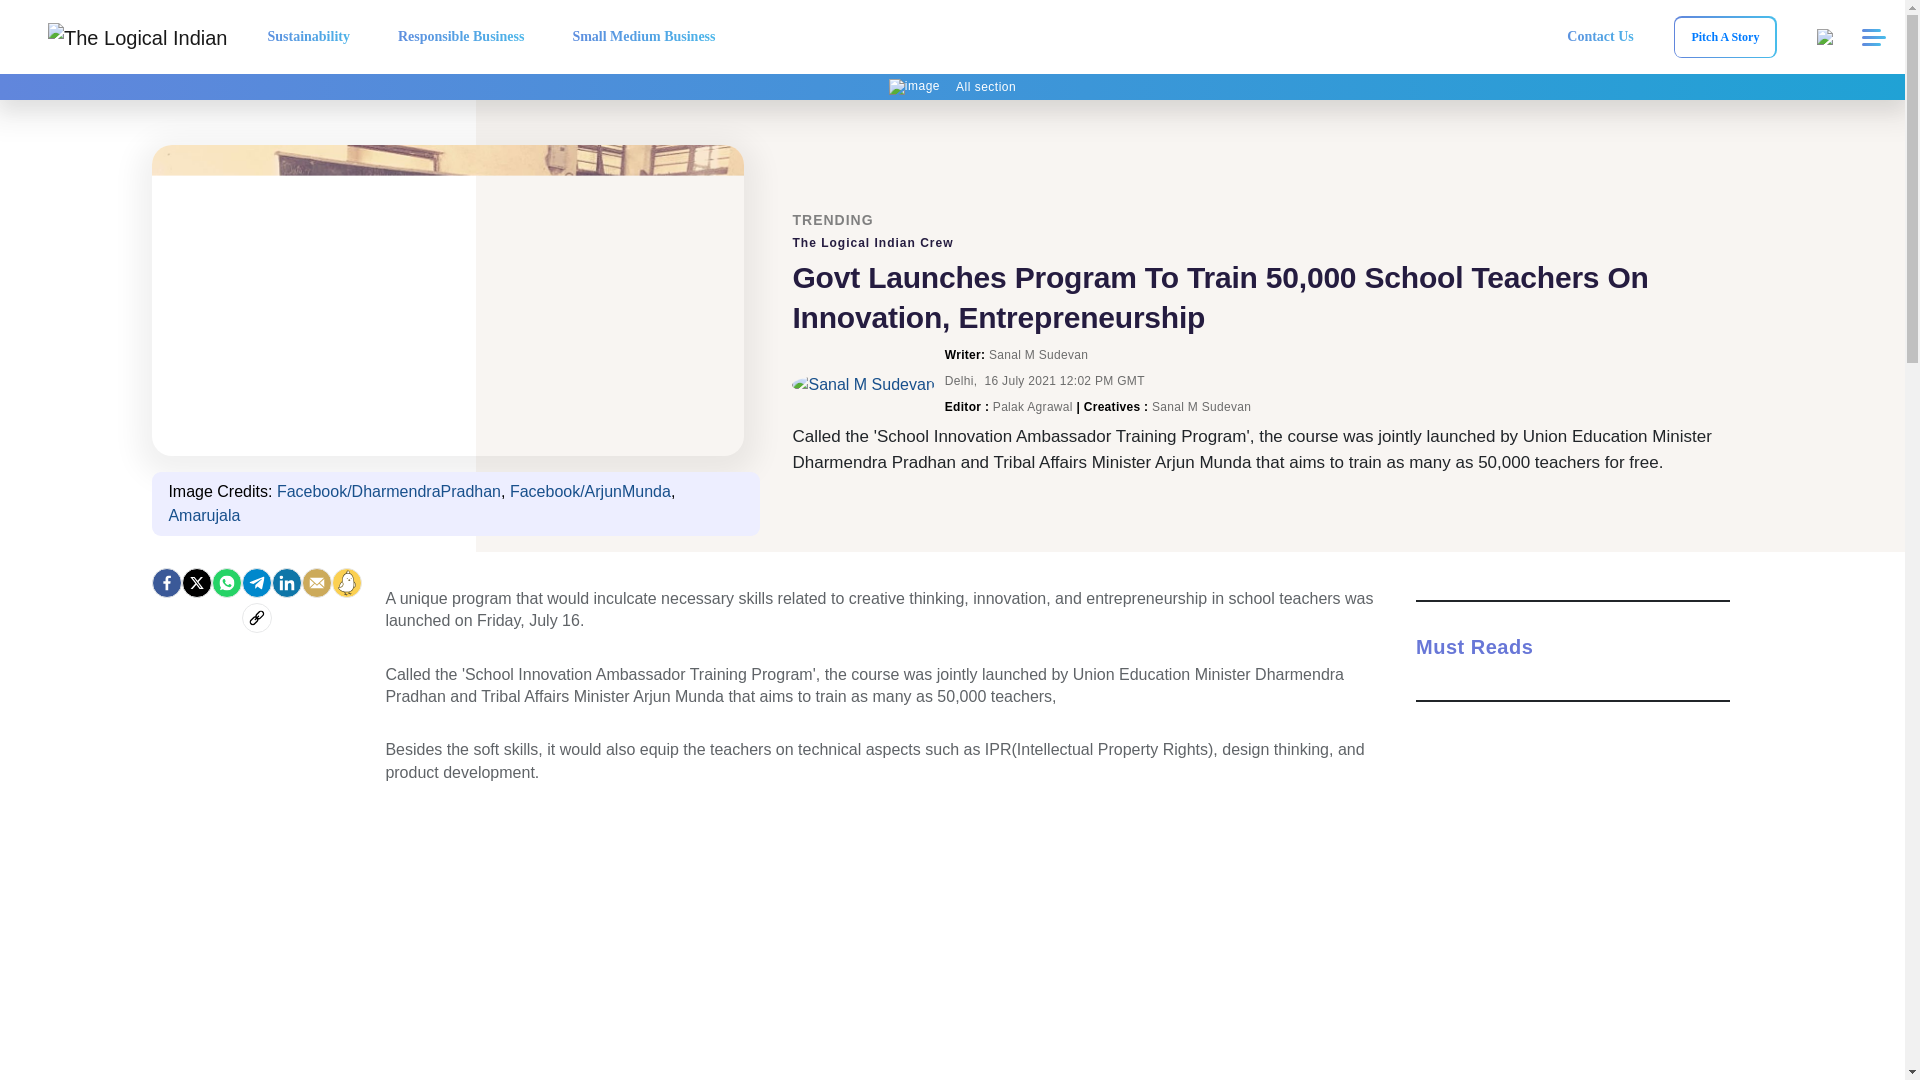 Image resolution: width=1920 pixels, height=1080 pixels. Describe the element at coordinates (862, 384) in the screenshot. I see `Sanal M Sudevan` at that location.